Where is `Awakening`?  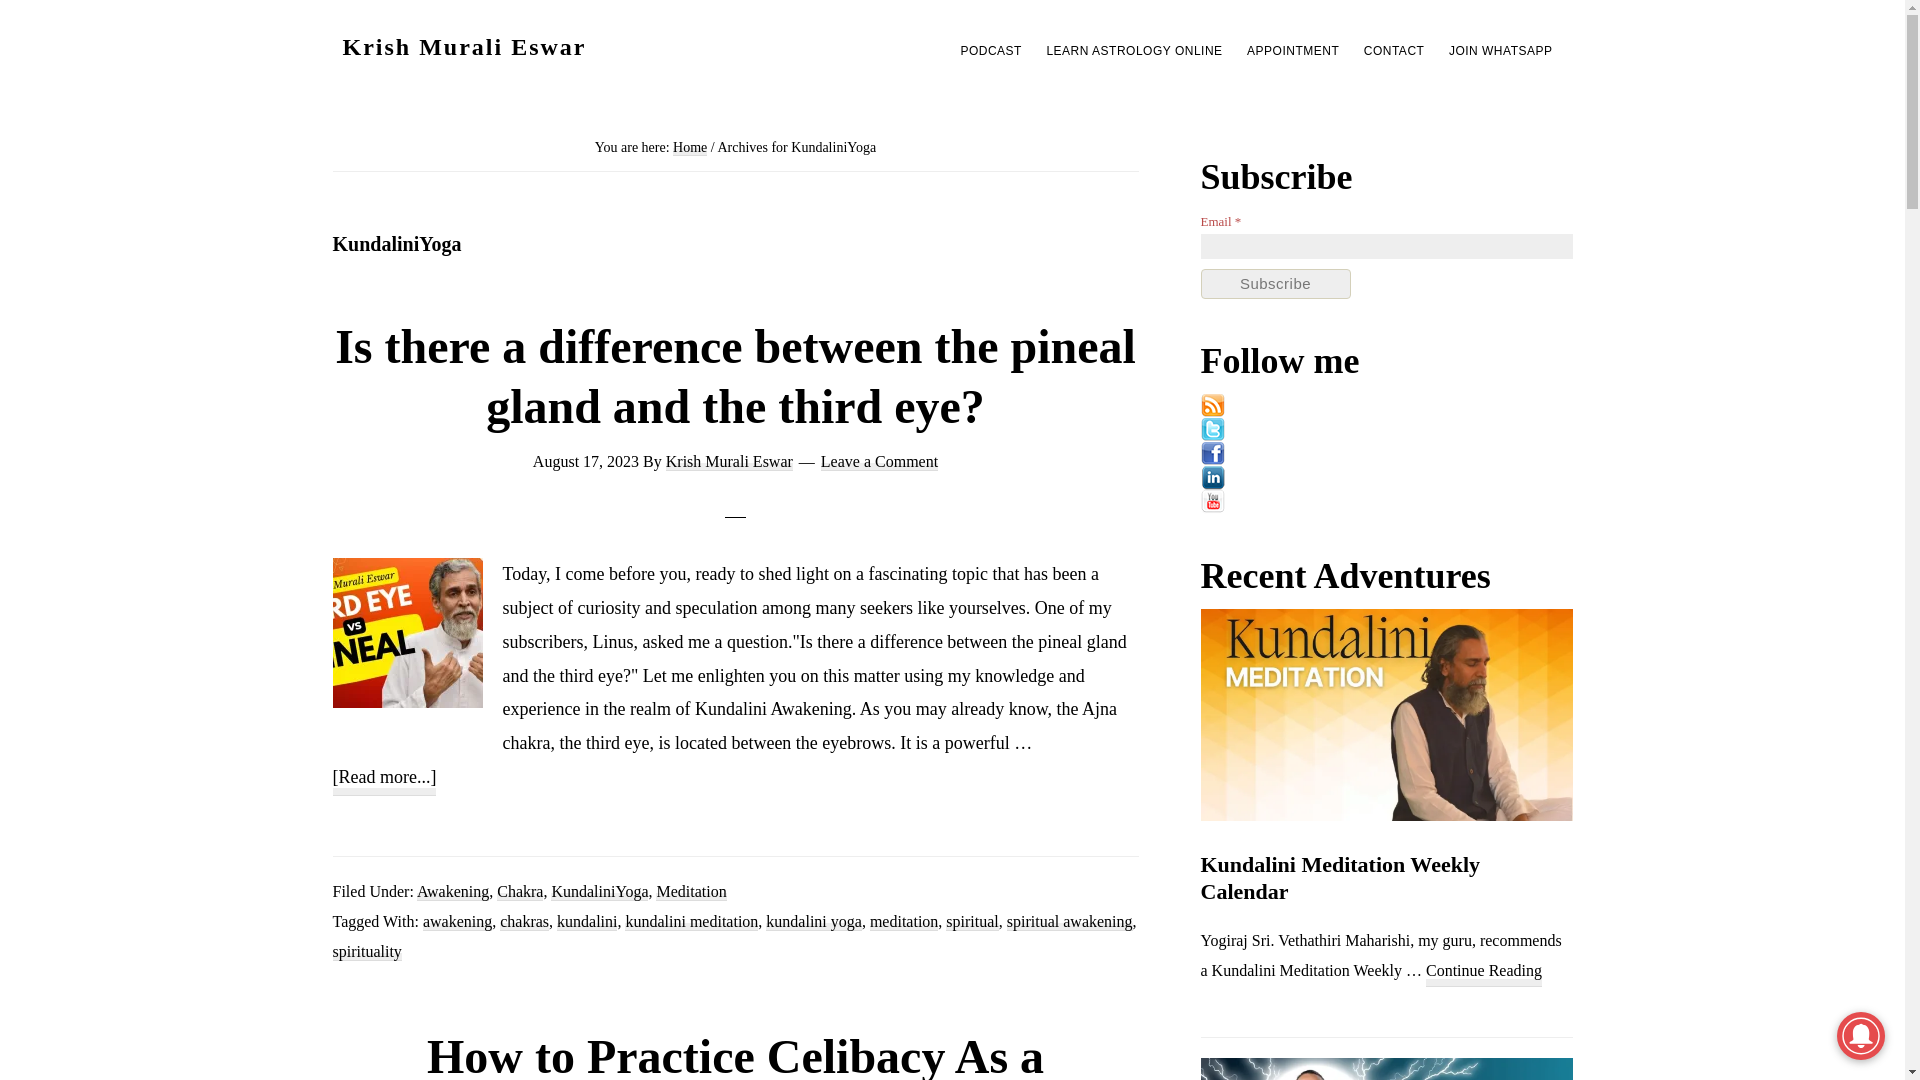
Awakening is located at coordinates (452, 890).